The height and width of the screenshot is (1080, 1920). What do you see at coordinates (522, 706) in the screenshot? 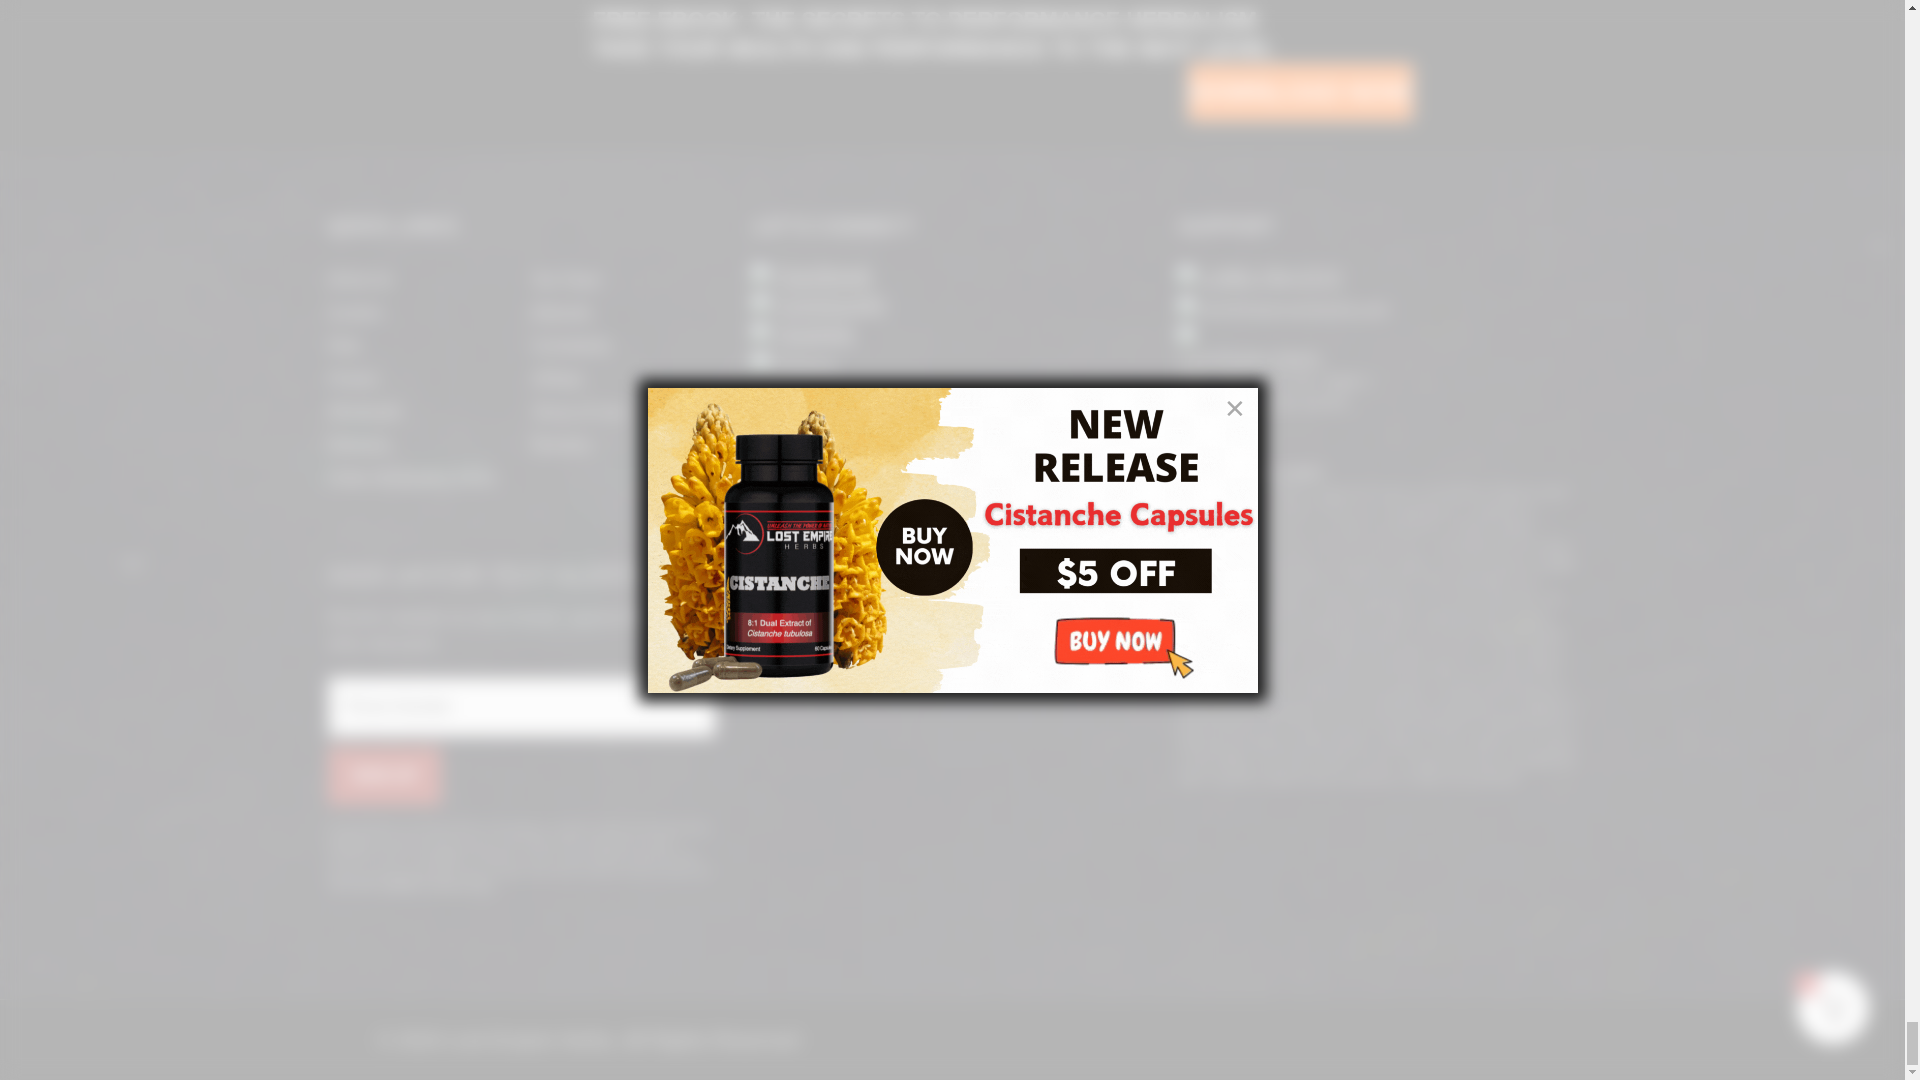
I see `Please enter a valid phone number.` at bounding box center [522, 706].